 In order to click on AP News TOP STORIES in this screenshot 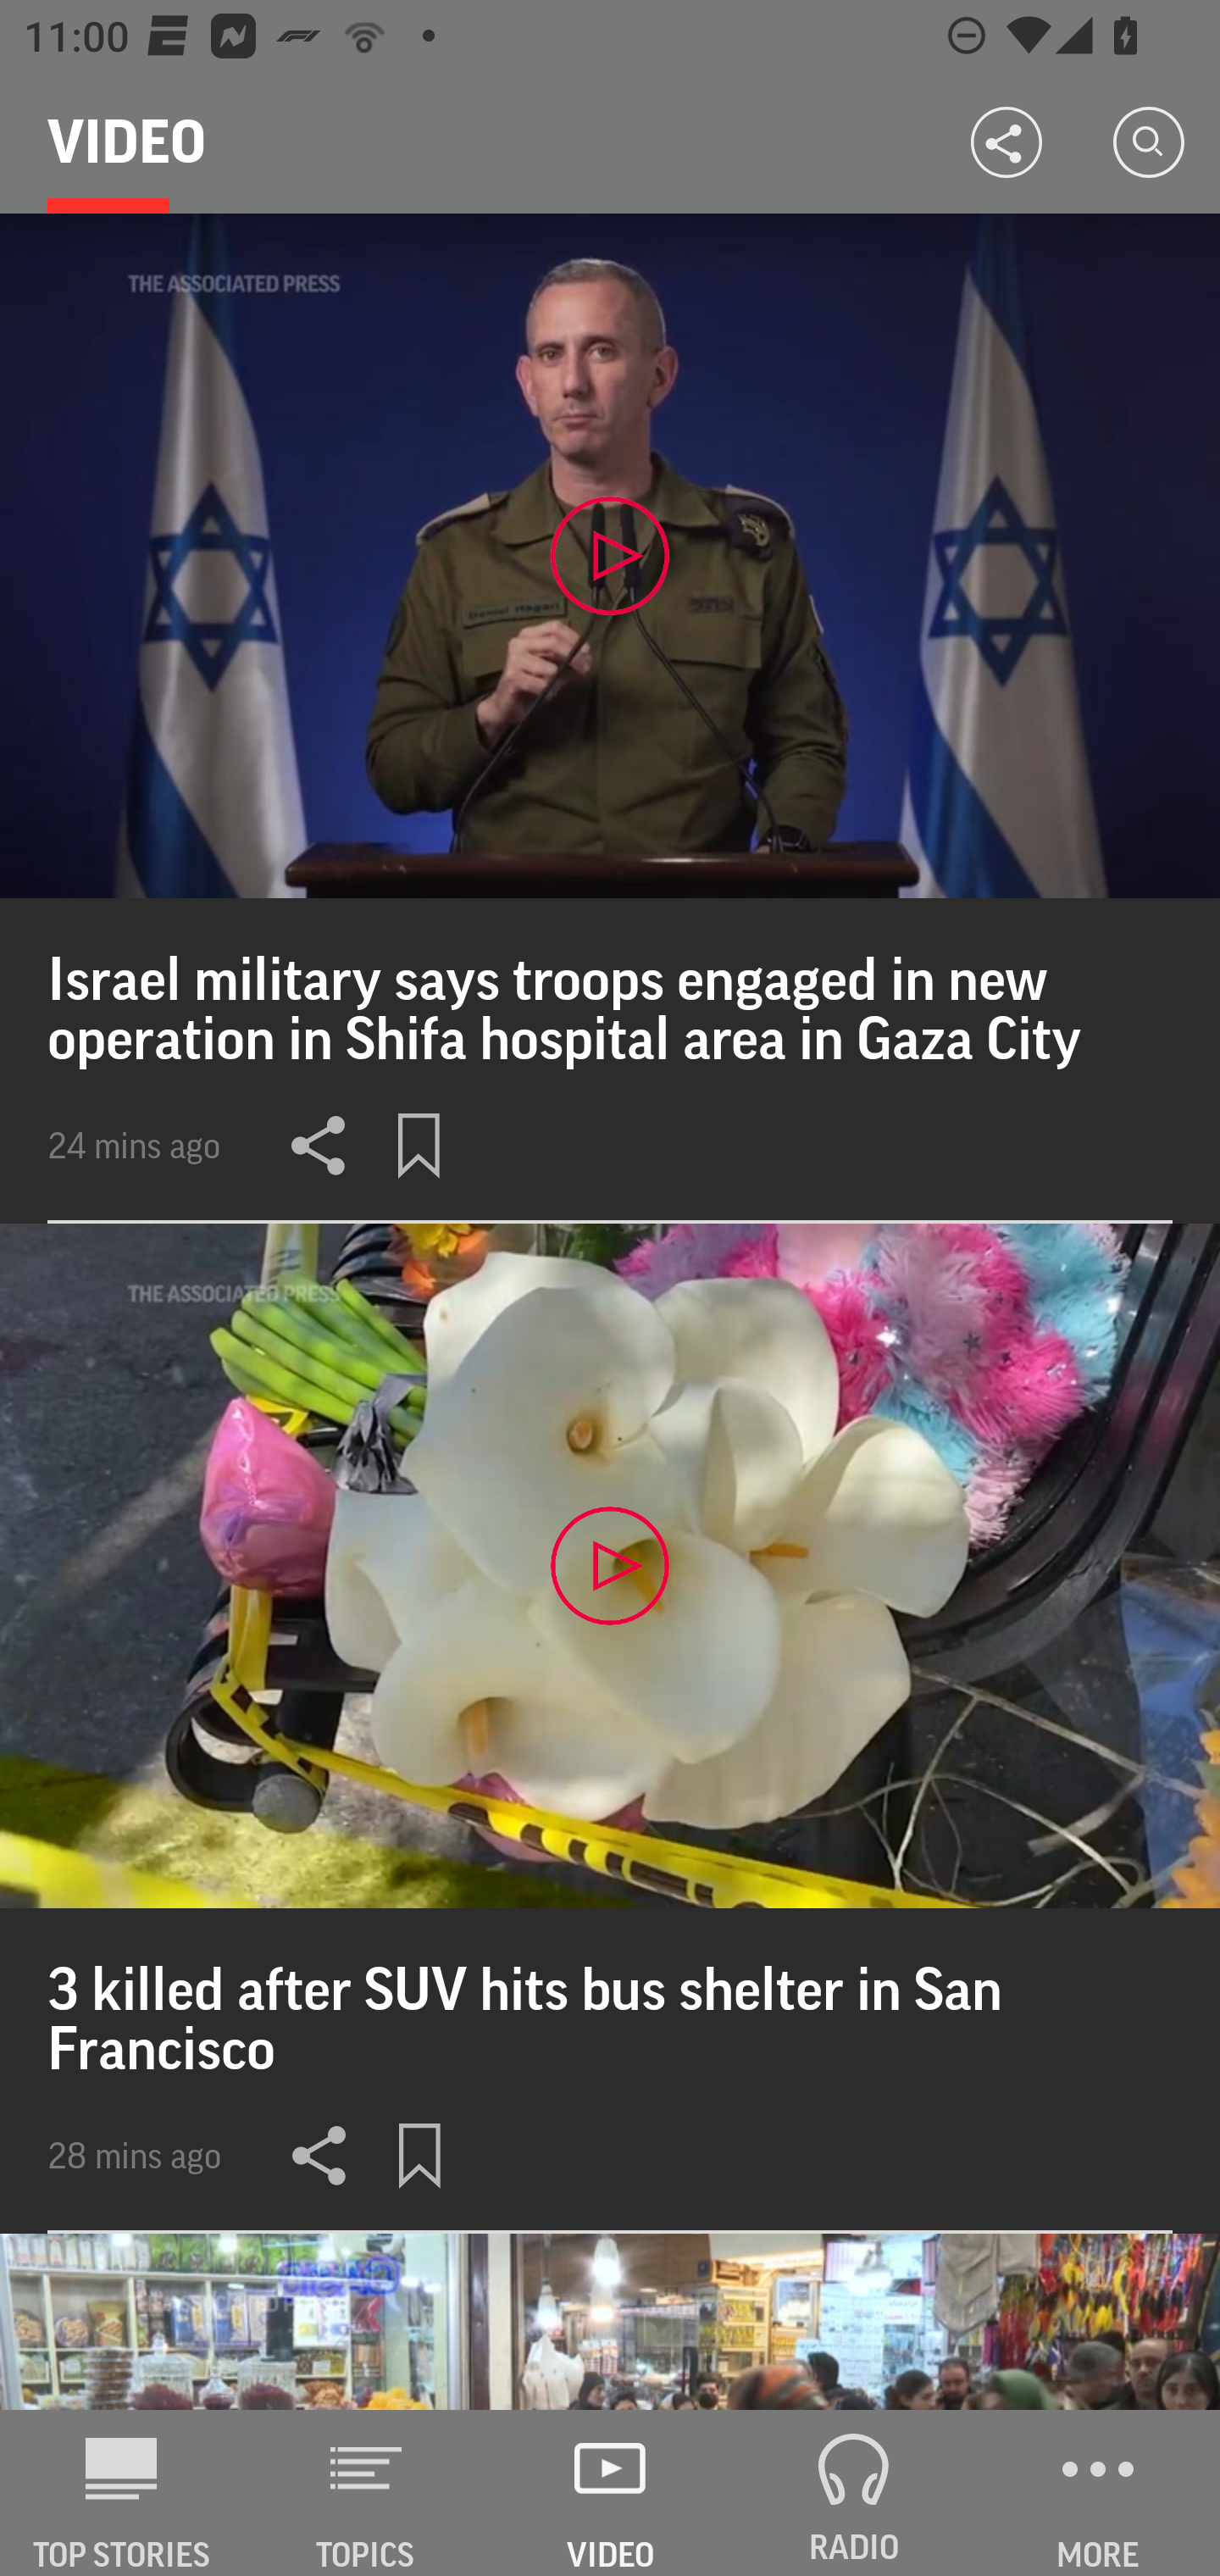, I will do `click(122, 2493)`.